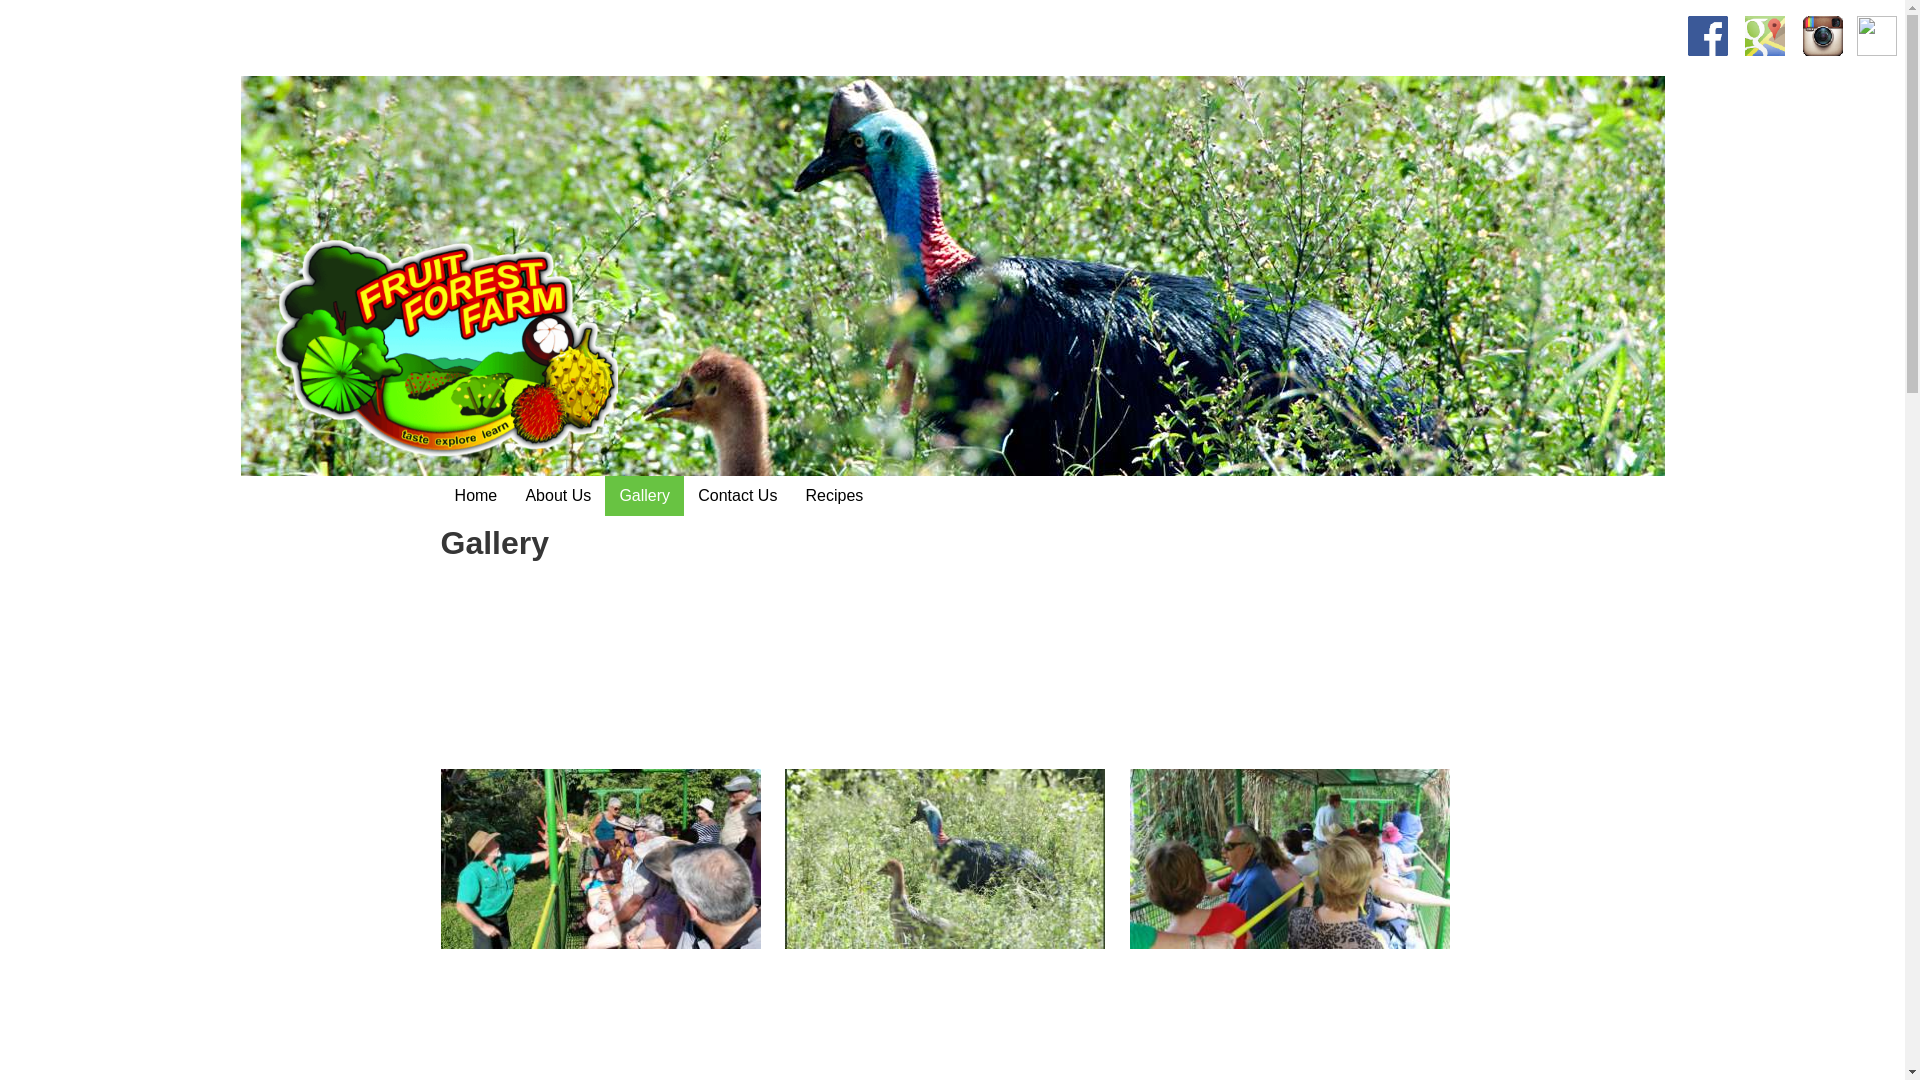 The height and width of the screenshot is (1080, 1920). I want to click on Home, so click(476, 496).